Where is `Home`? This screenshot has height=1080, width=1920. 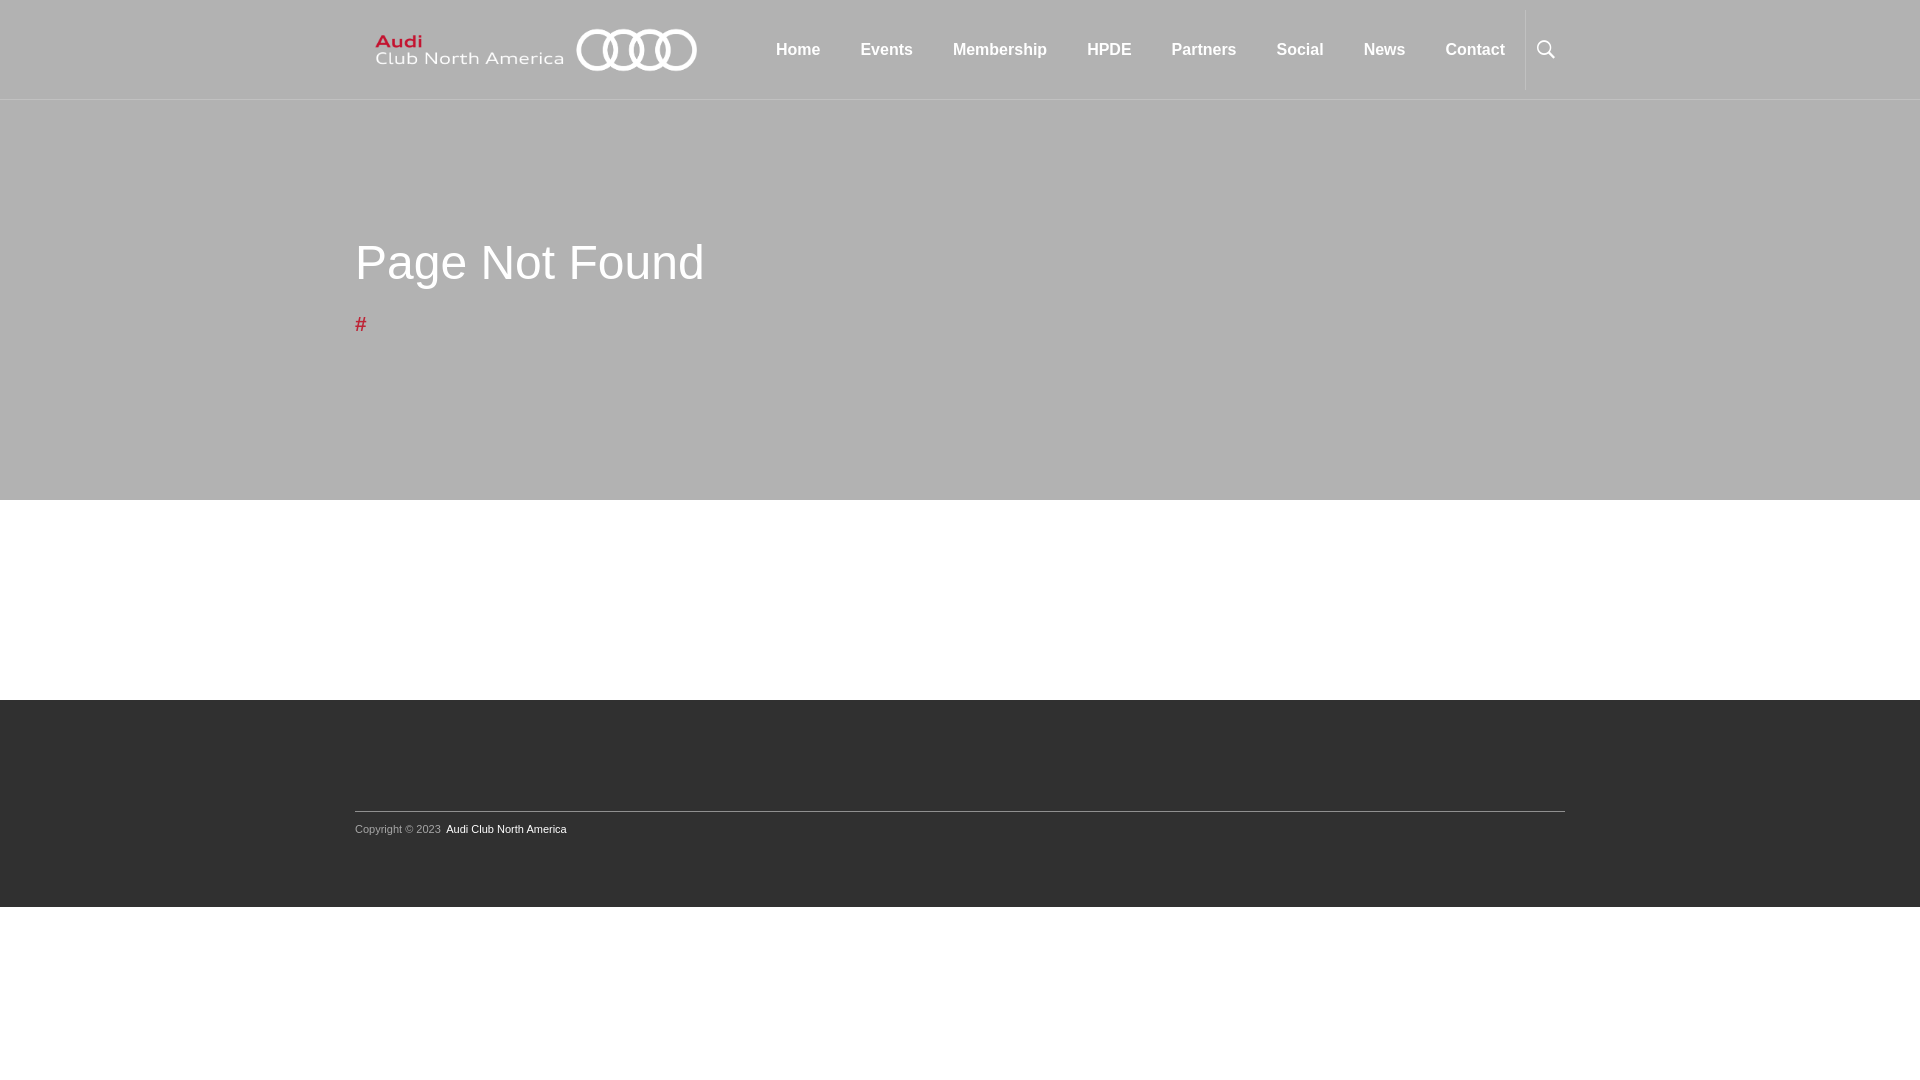
Home is located at coordinates (798, 50).